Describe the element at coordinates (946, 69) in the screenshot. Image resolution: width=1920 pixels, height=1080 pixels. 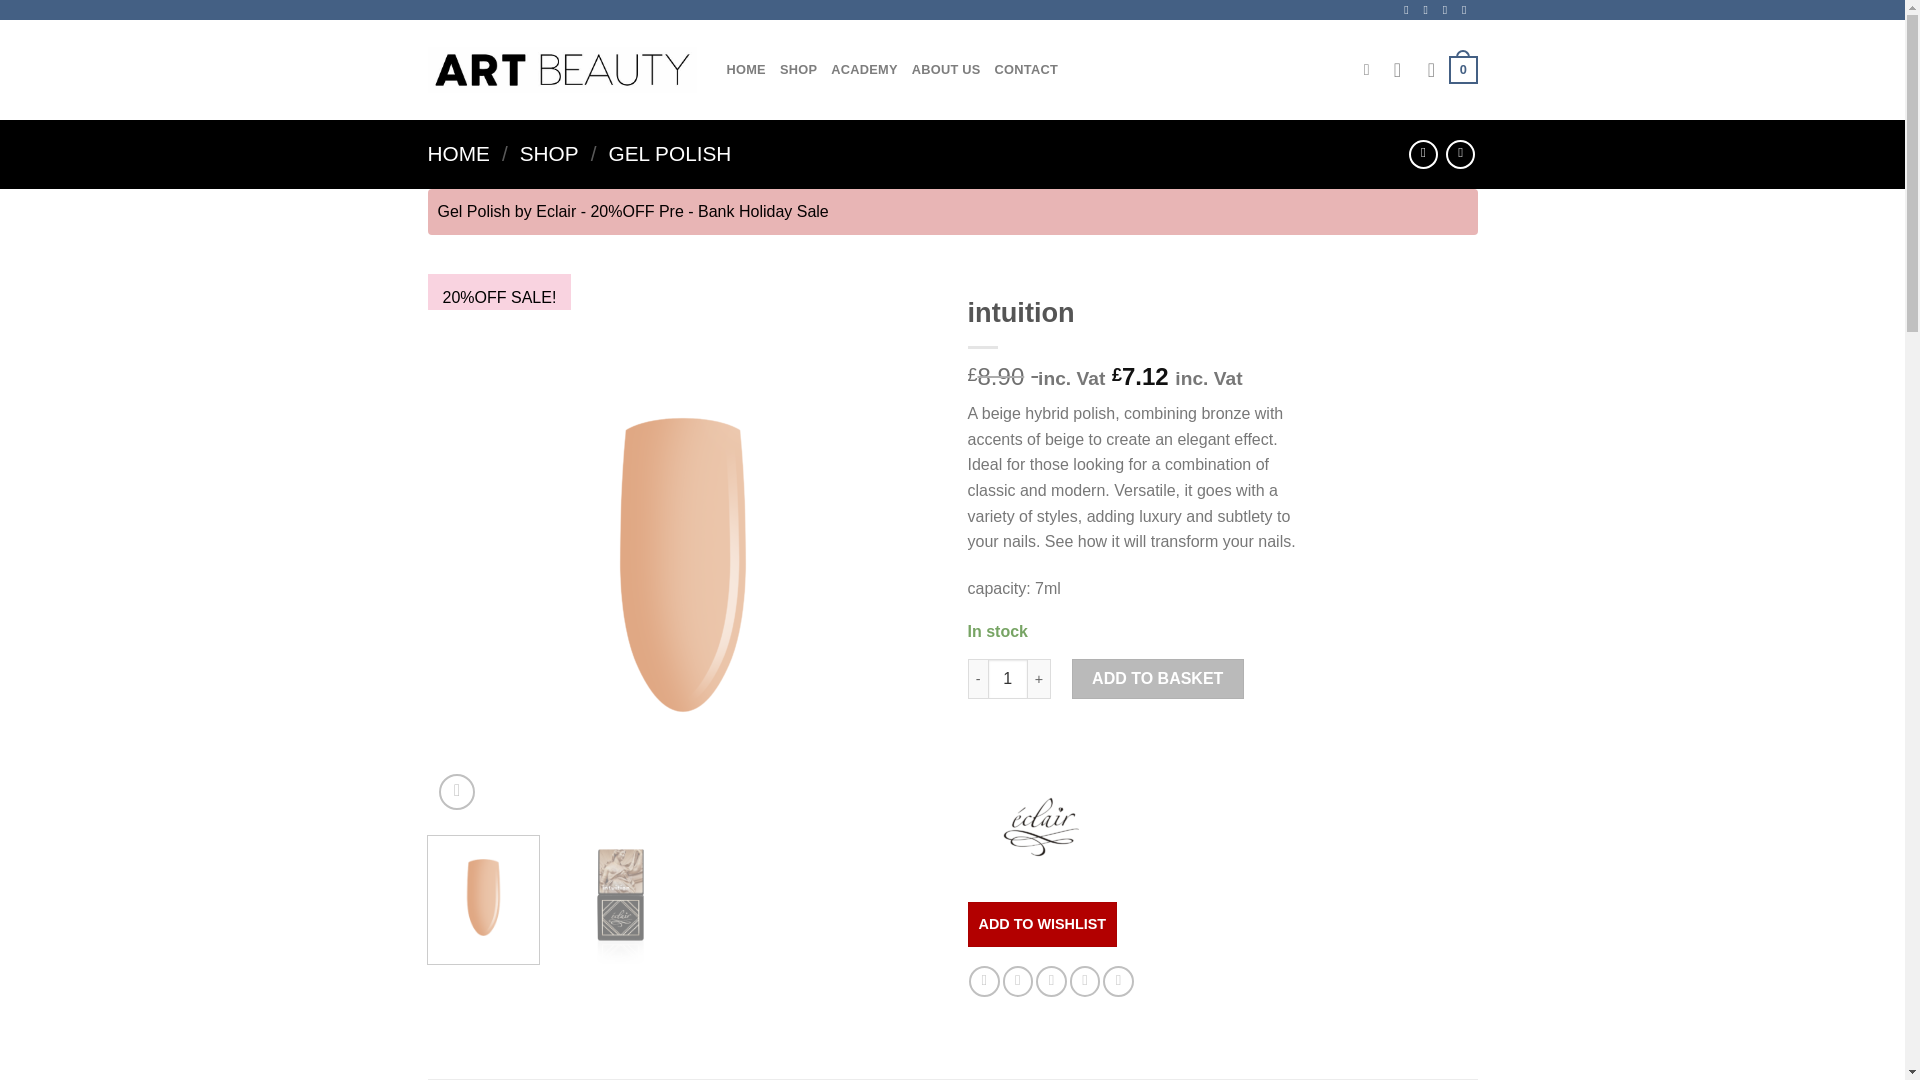
I see `ABOUT US` at that location.